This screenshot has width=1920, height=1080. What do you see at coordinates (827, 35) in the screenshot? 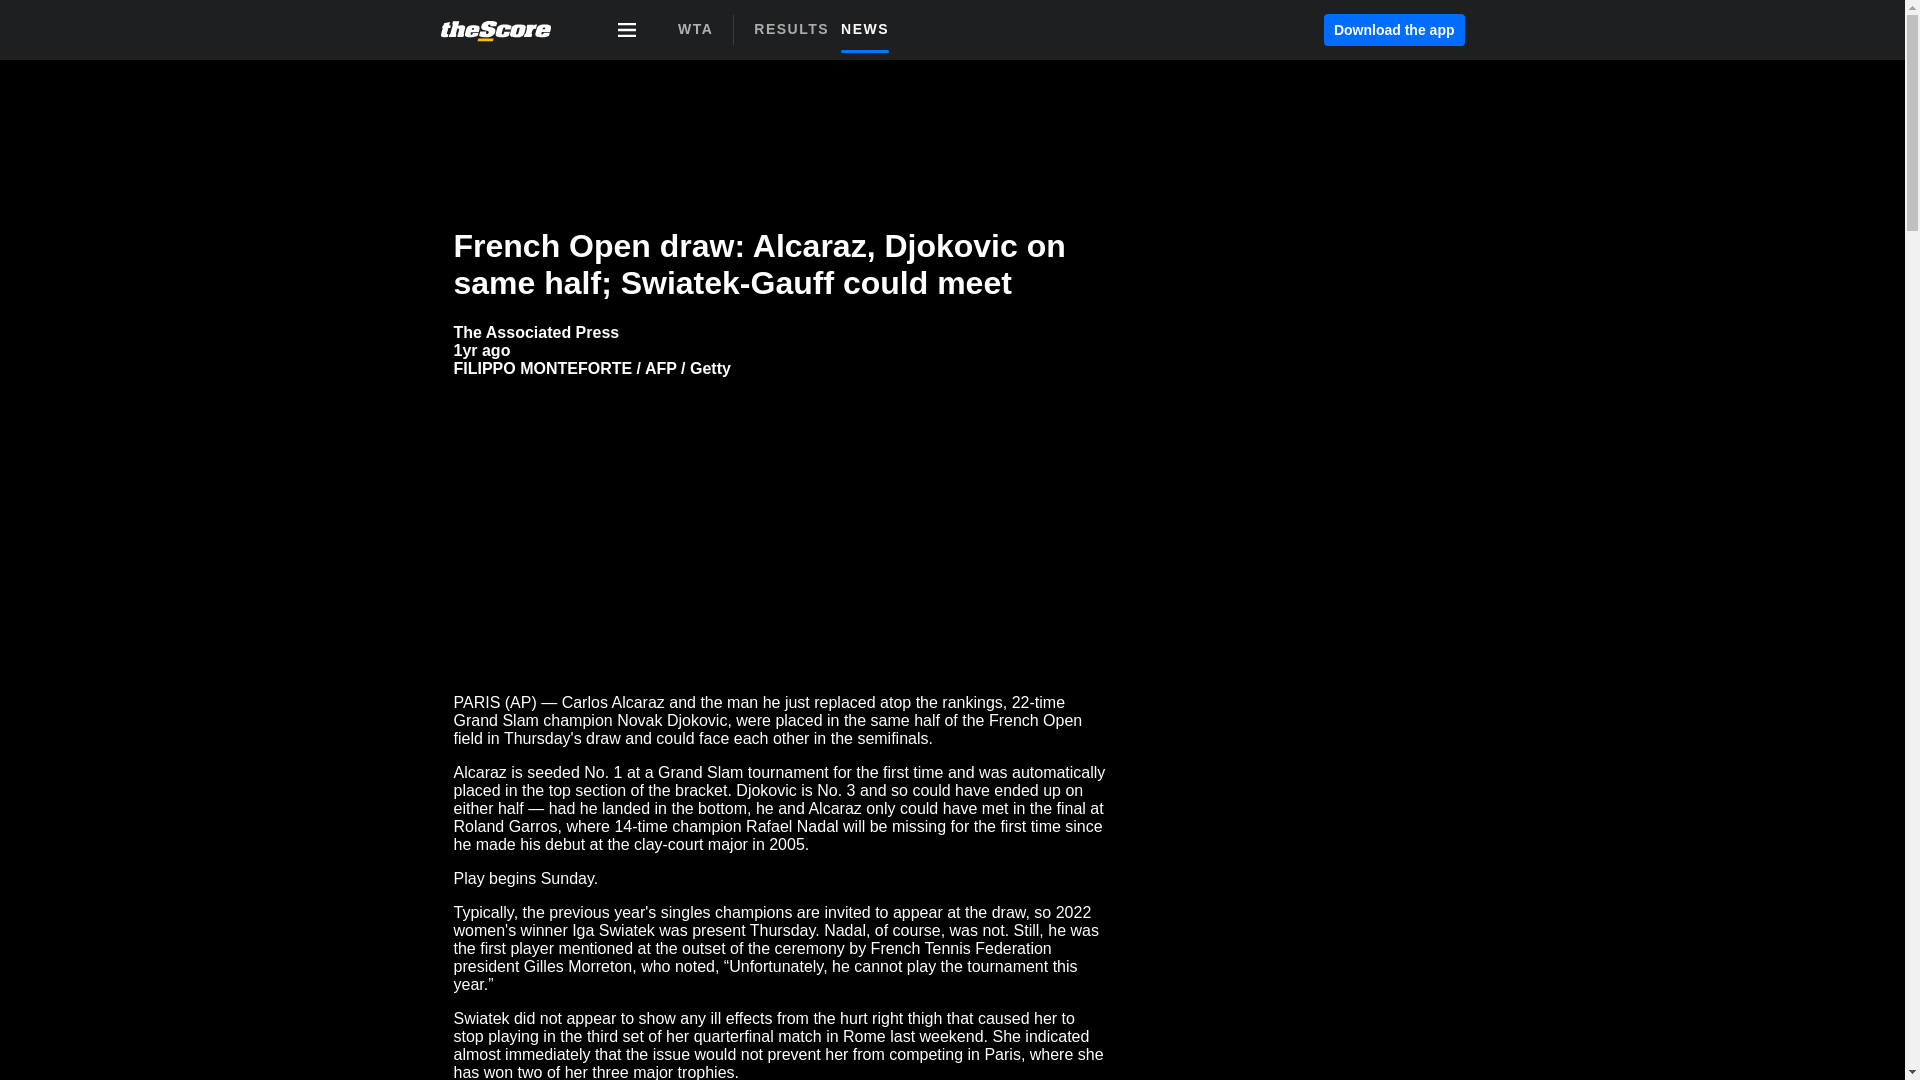
I see `RESULTS` at bounding box center [827, 35].